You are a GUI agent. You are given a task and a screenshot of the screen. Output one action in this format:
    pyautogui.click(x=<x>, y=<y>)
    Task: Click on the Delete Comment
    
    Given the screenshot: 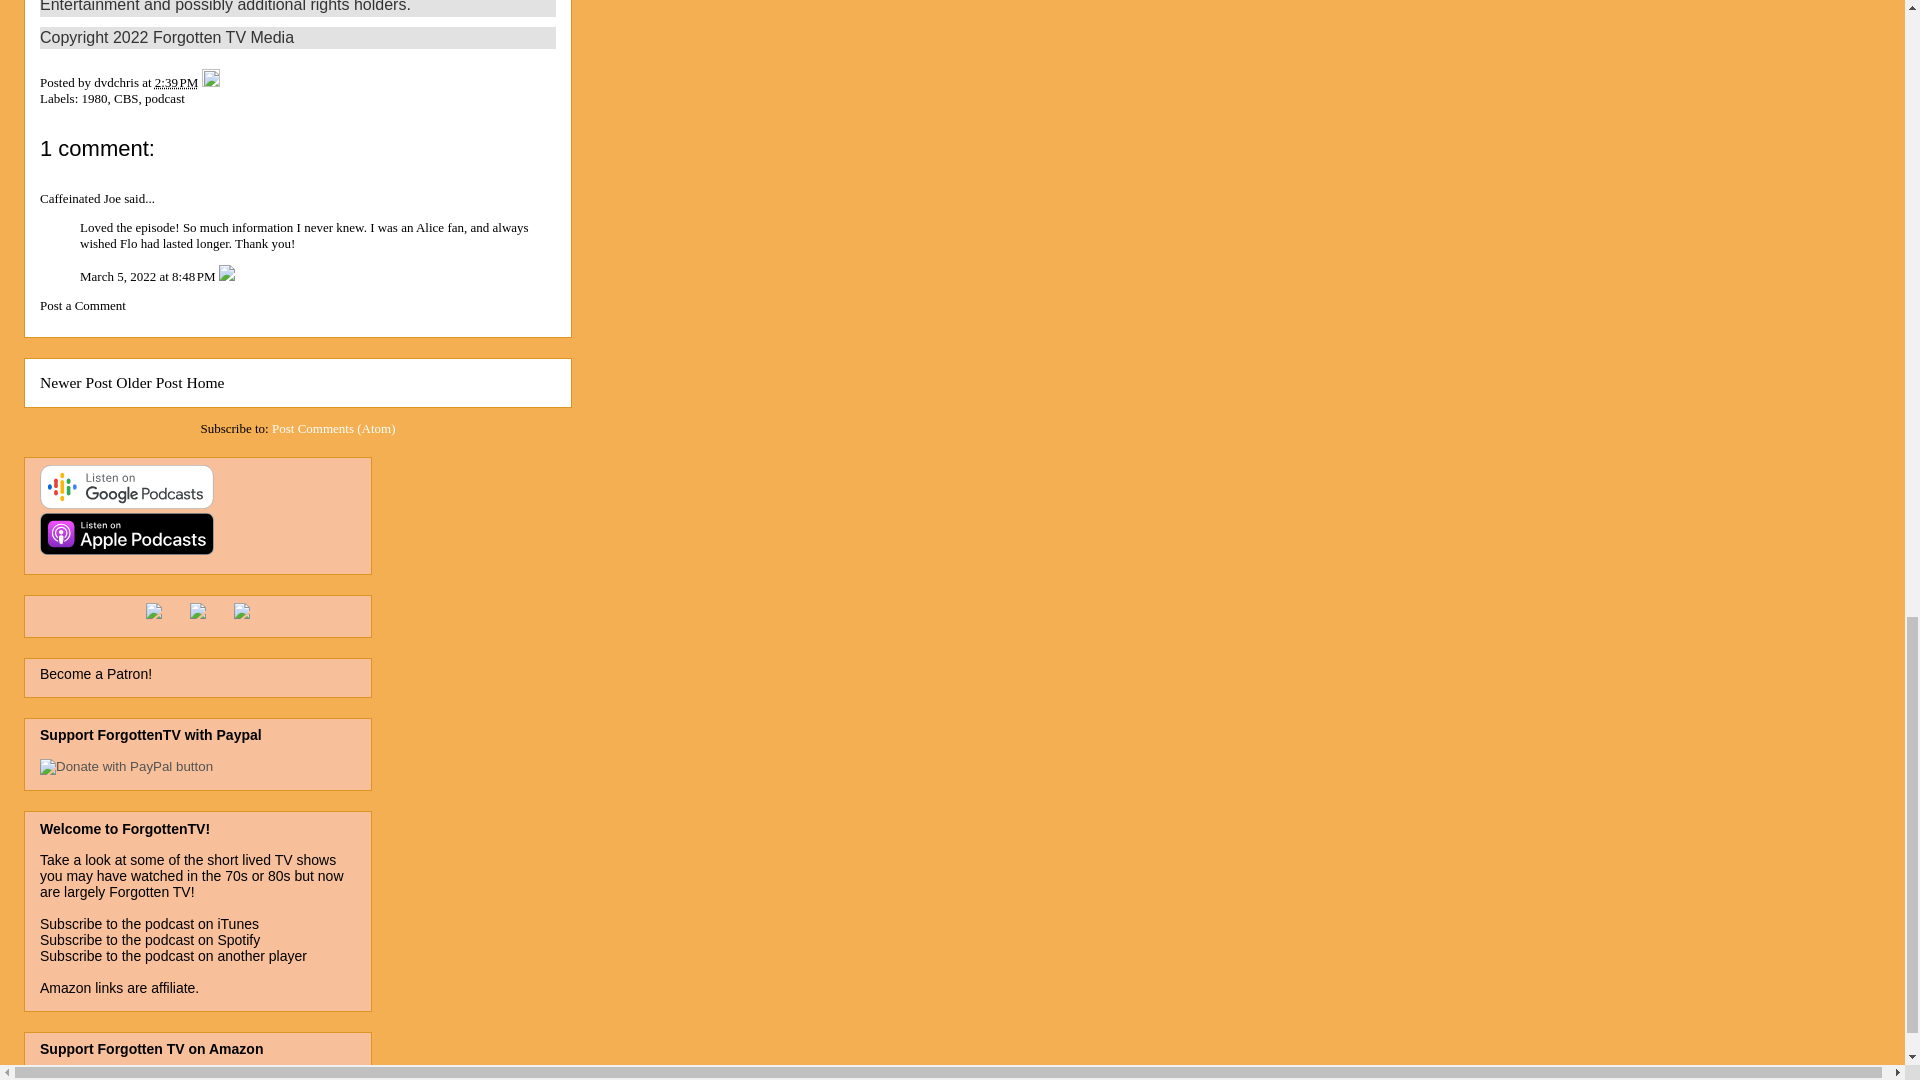 What is the action you would take?
    pyautogui.click(x=226, y=276)
    